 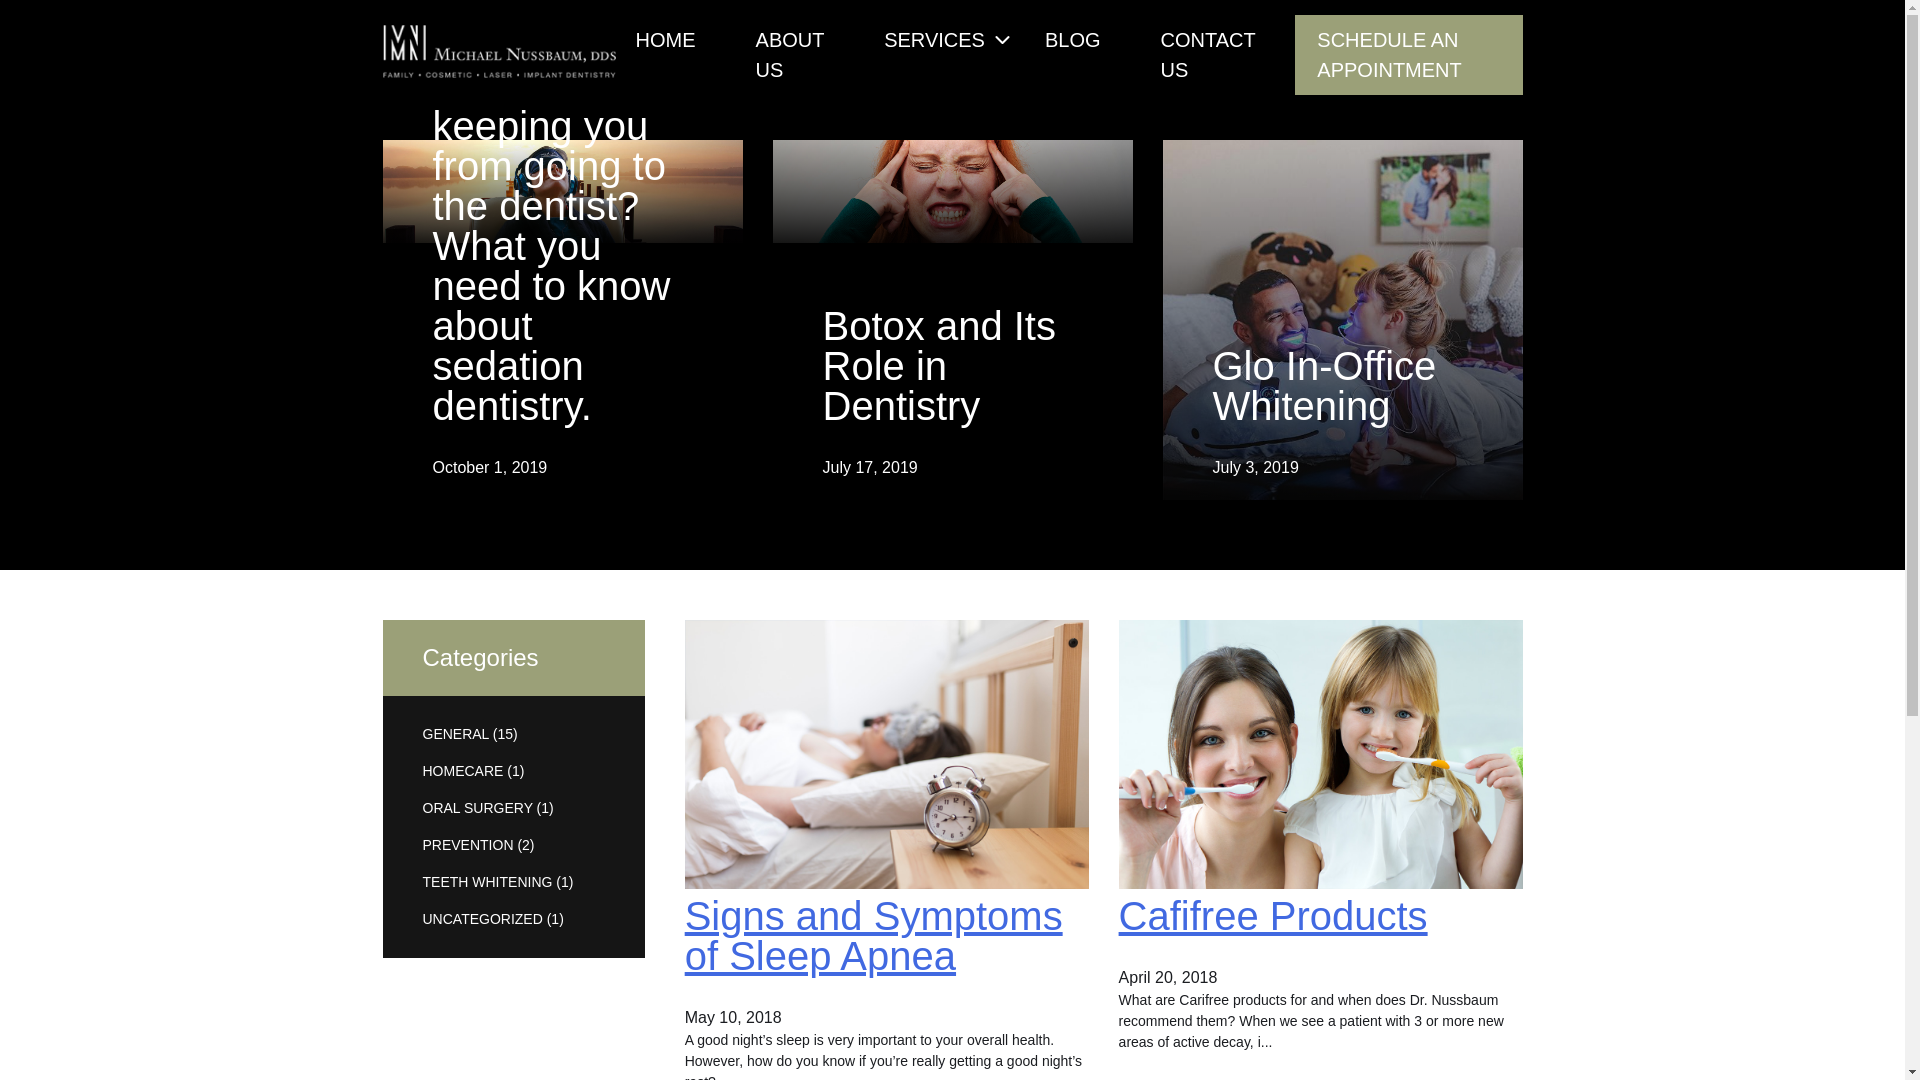 What do you see at coordinates (1274, 916) in the screenshot?
I see `Cafifree Products` at bounding box center [1274, 916].